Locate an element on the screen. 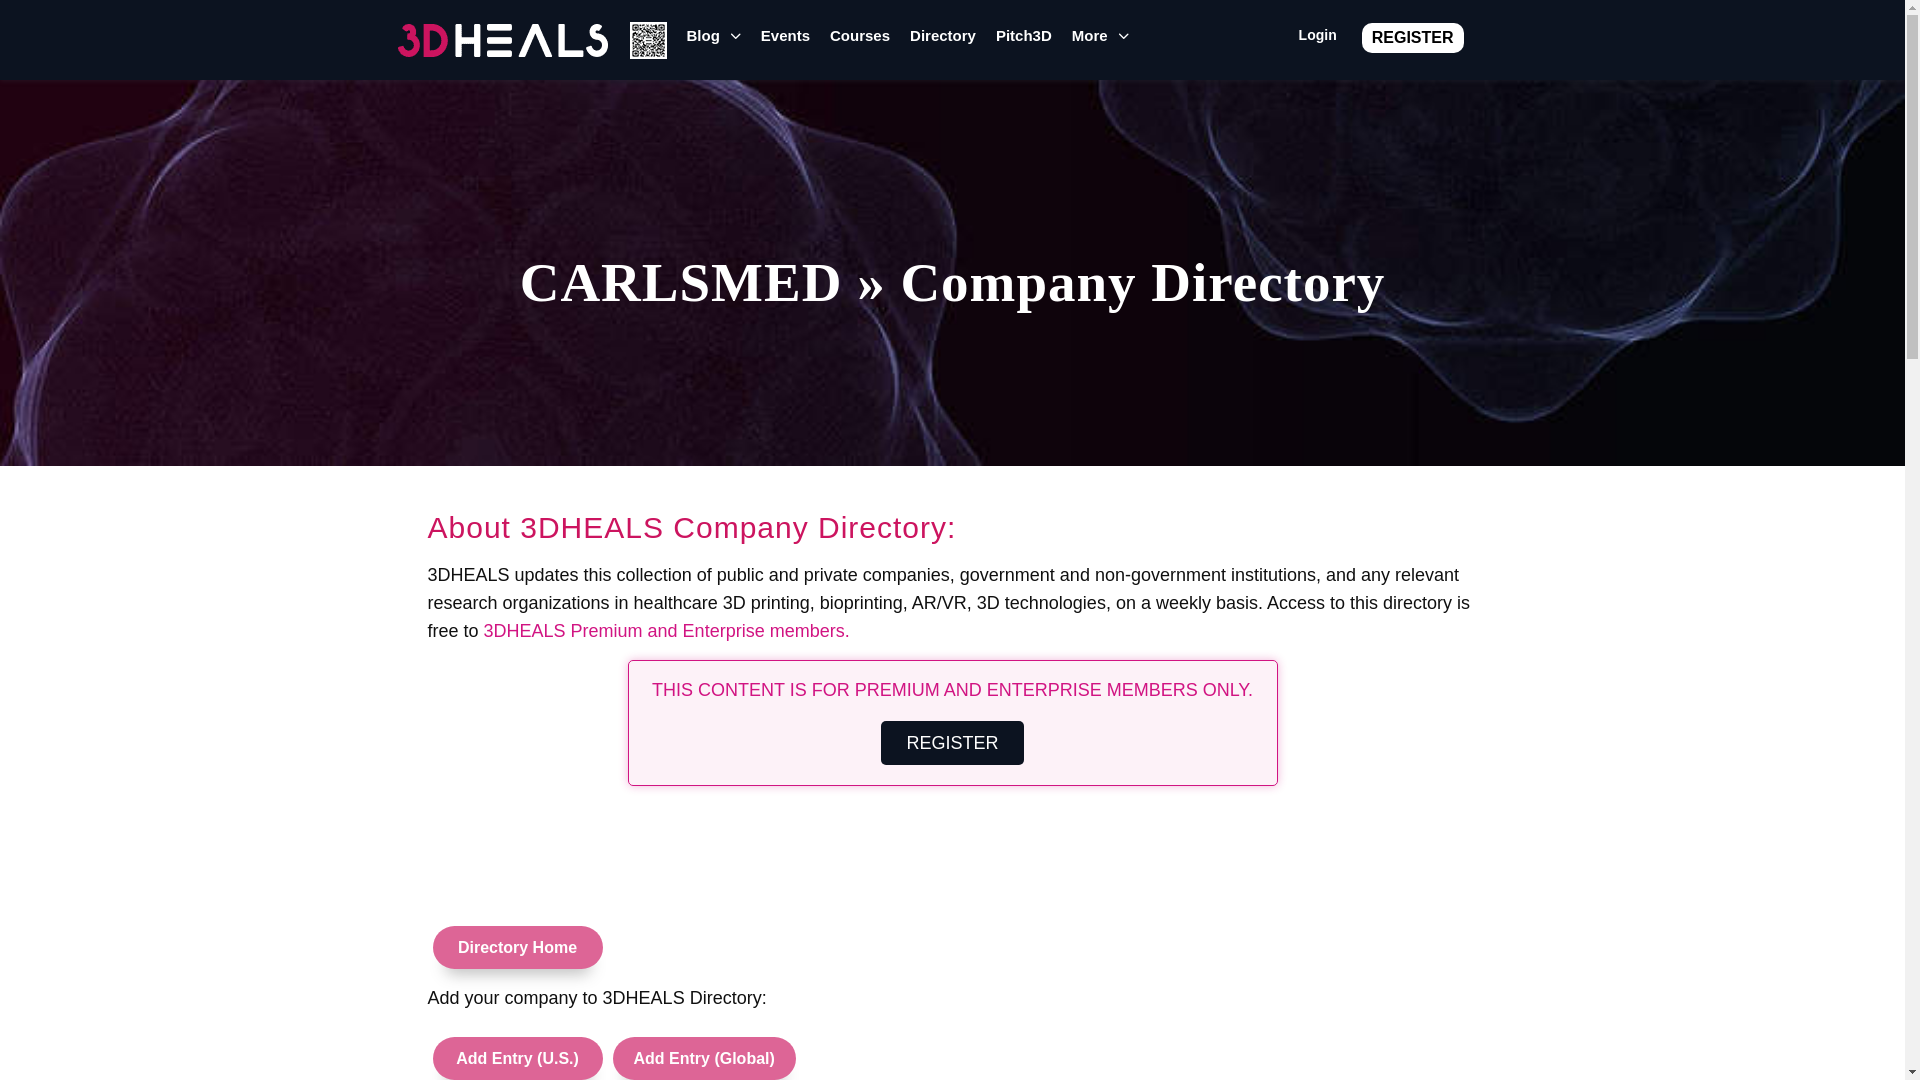 This screenshot has height=1080, width=1920. REGISTER is located at coordinates (1412, 36).